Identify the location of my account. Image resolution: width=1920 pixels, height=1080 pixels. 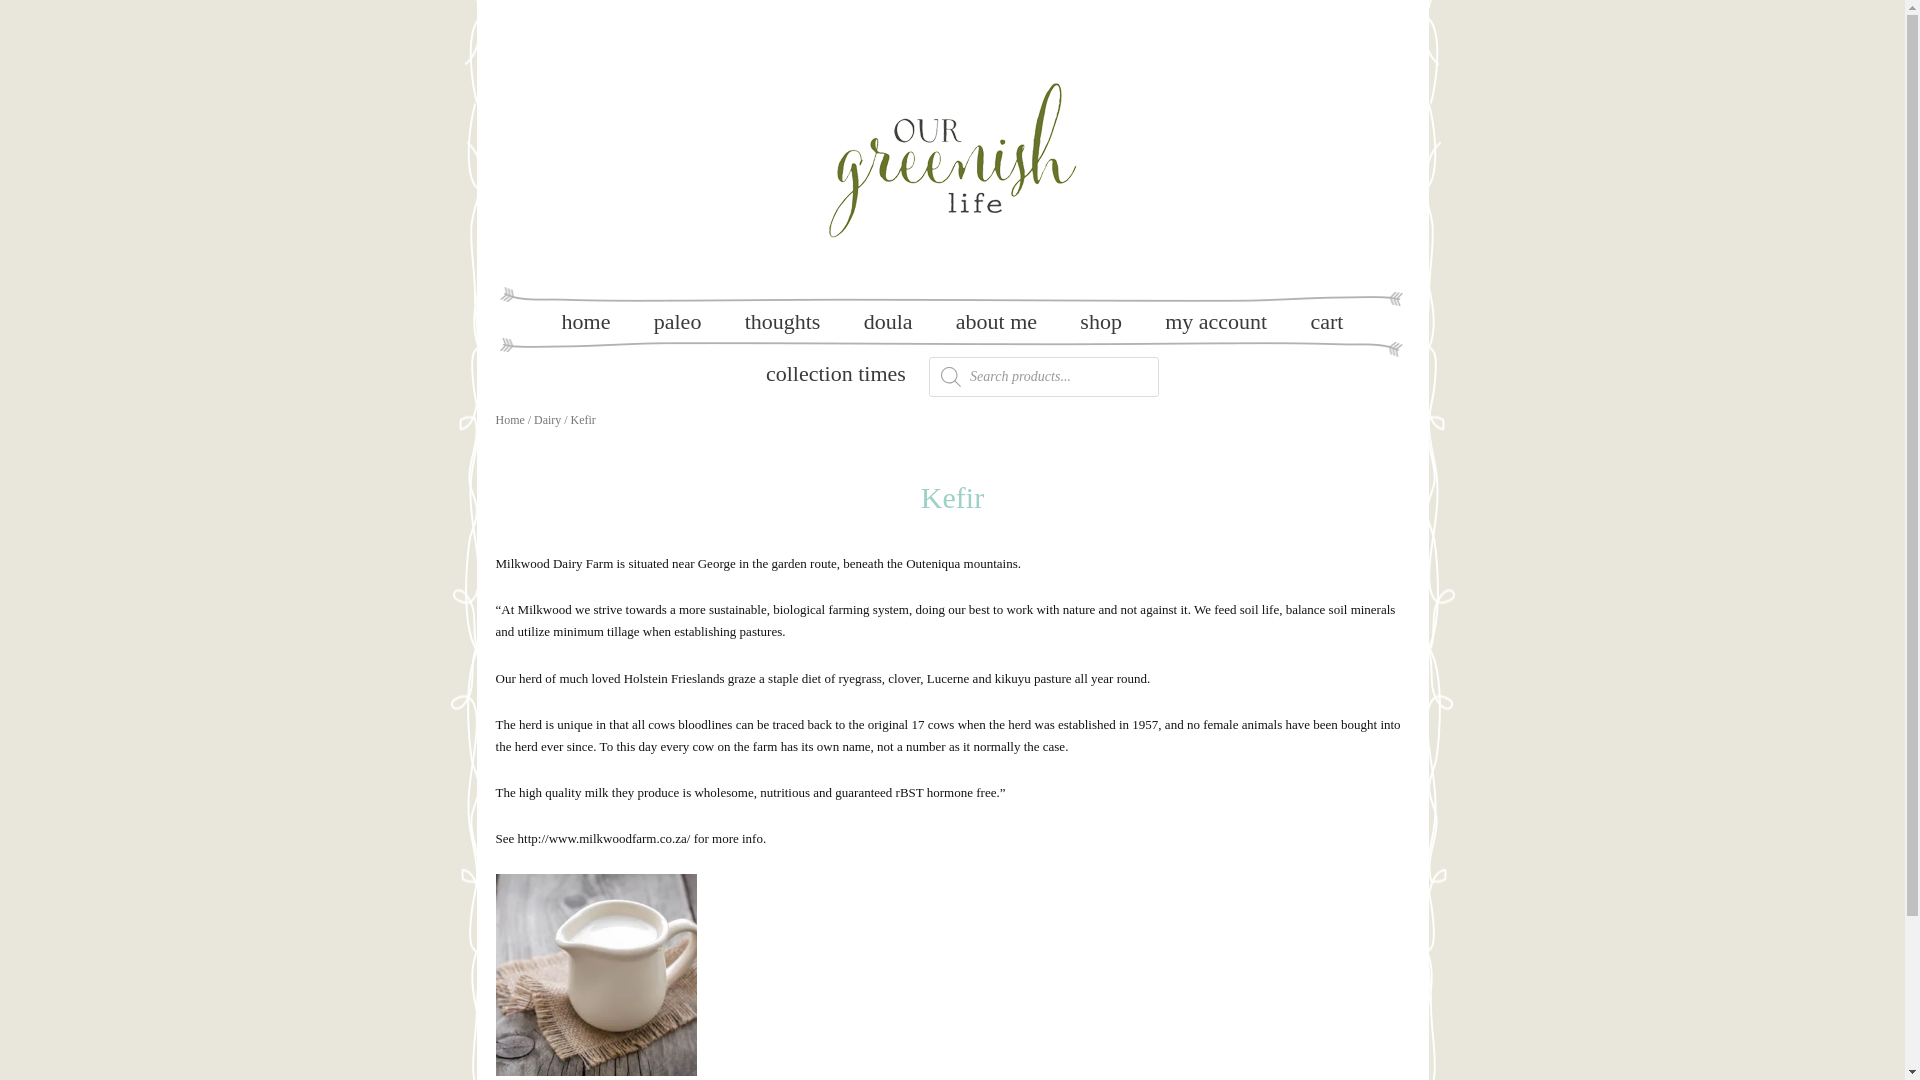
(1215, 321).